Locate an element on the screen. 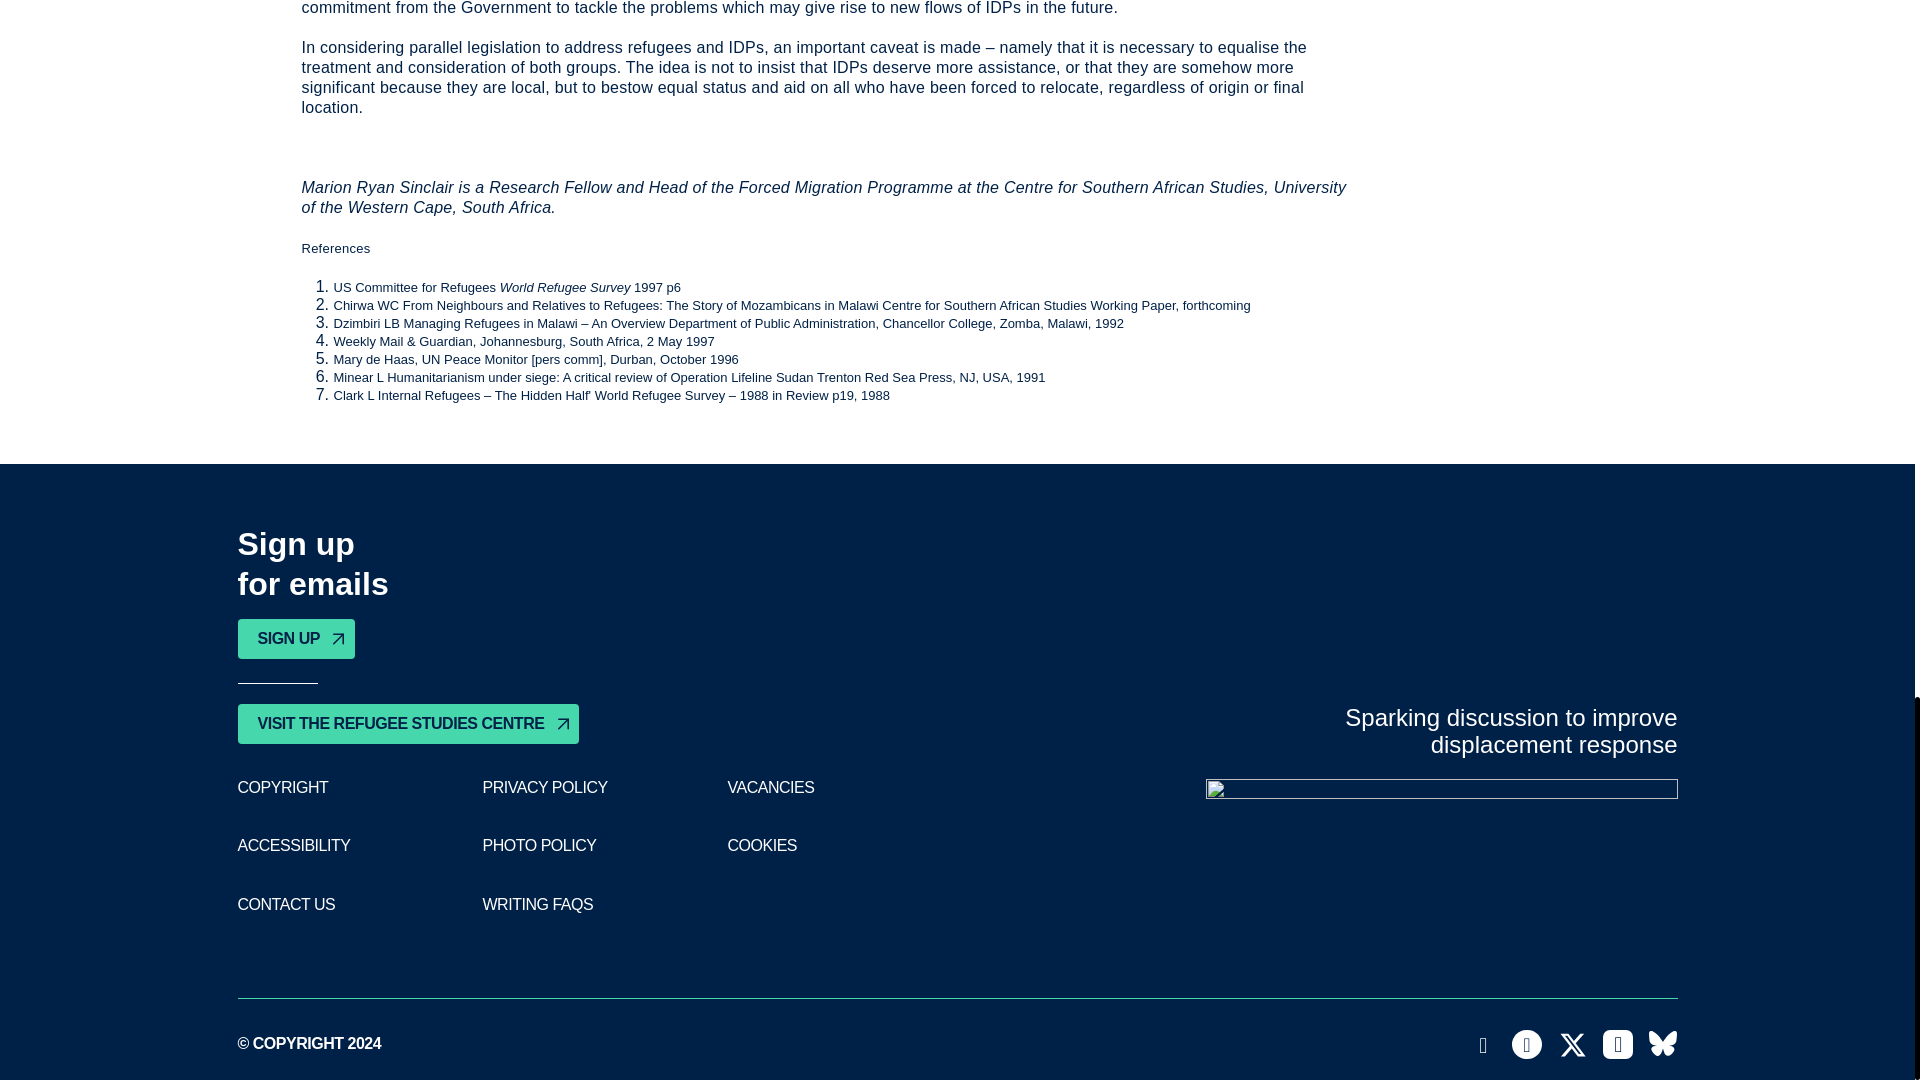 This screenshot has width=1920, height=1080. VISIT THE REFUGEE STUDIES CENTRE is located at coordinates (408, 724).